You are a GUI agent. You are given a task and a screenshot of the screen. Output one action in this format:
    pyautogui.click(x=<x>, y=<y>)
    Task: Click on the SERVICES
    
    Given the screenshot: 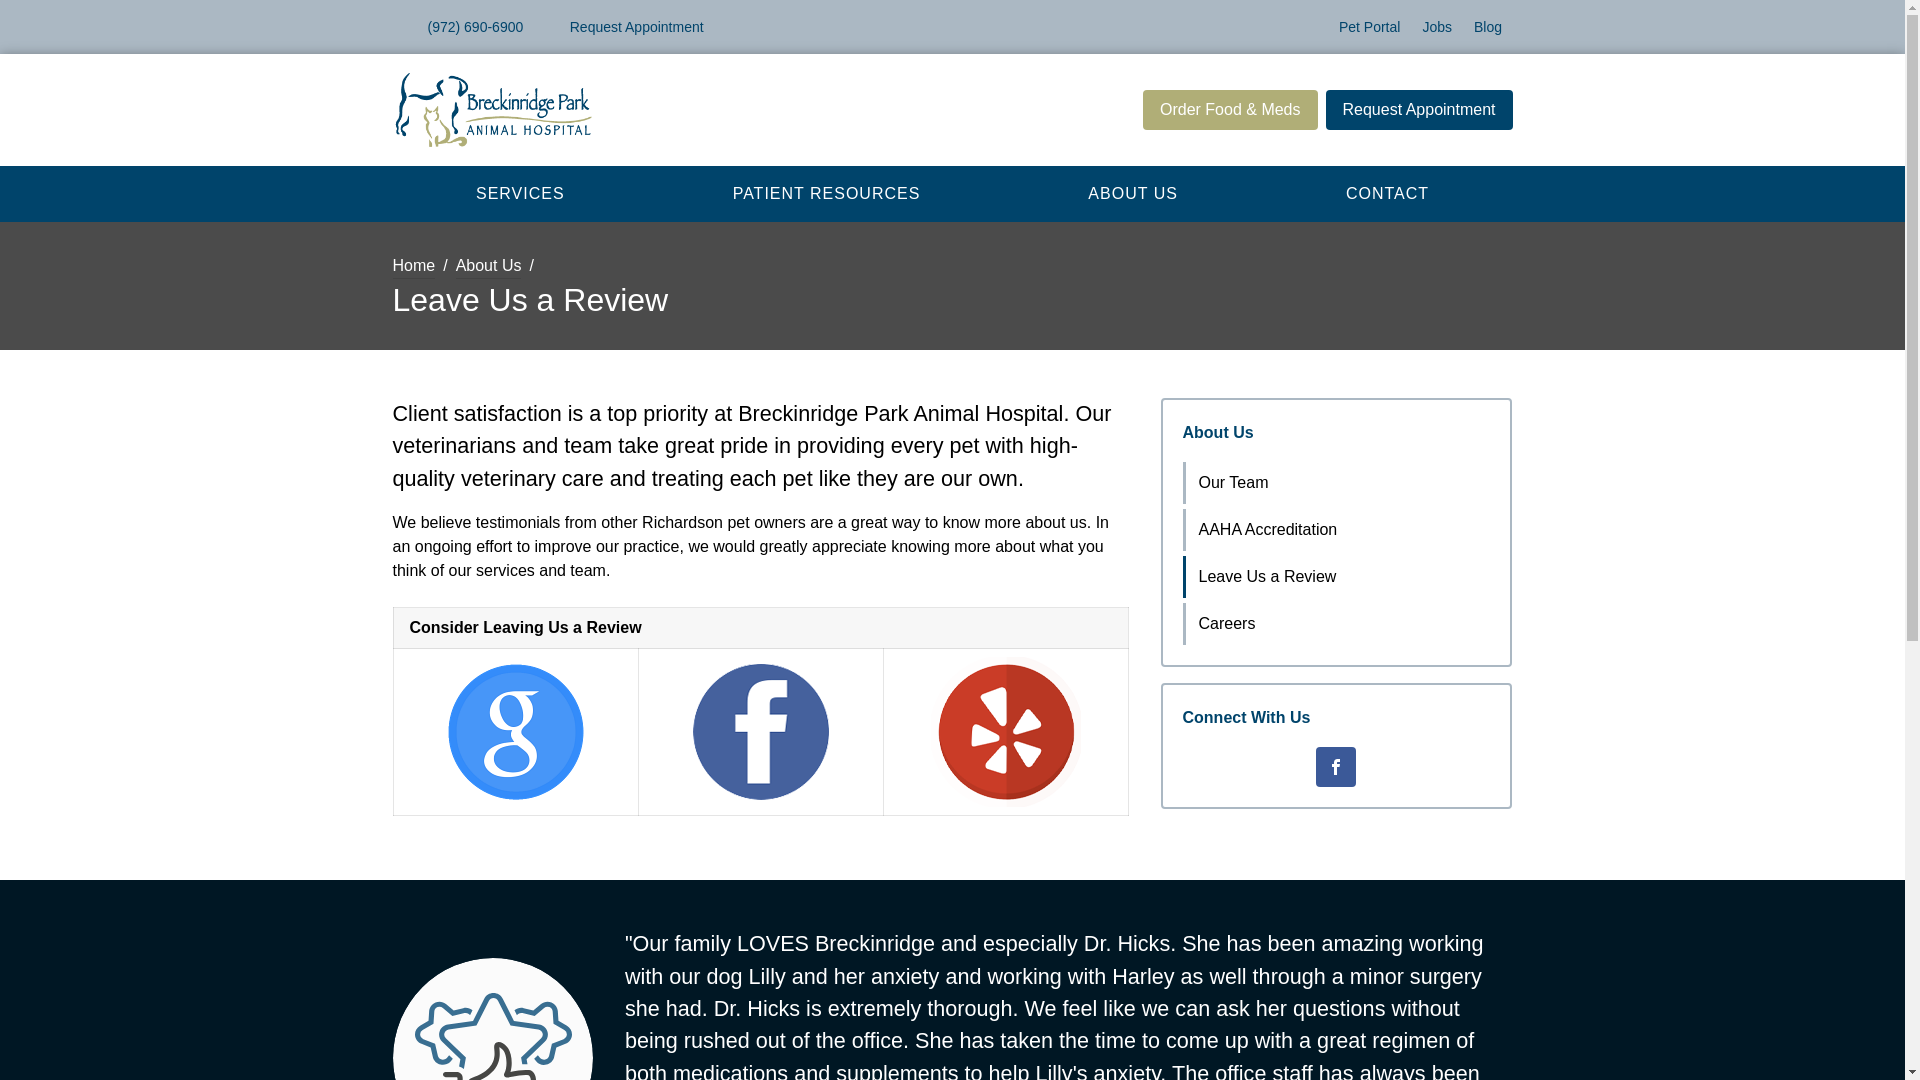 What is the action you would take?
    pyautogui.click(x=520, y=193)
    